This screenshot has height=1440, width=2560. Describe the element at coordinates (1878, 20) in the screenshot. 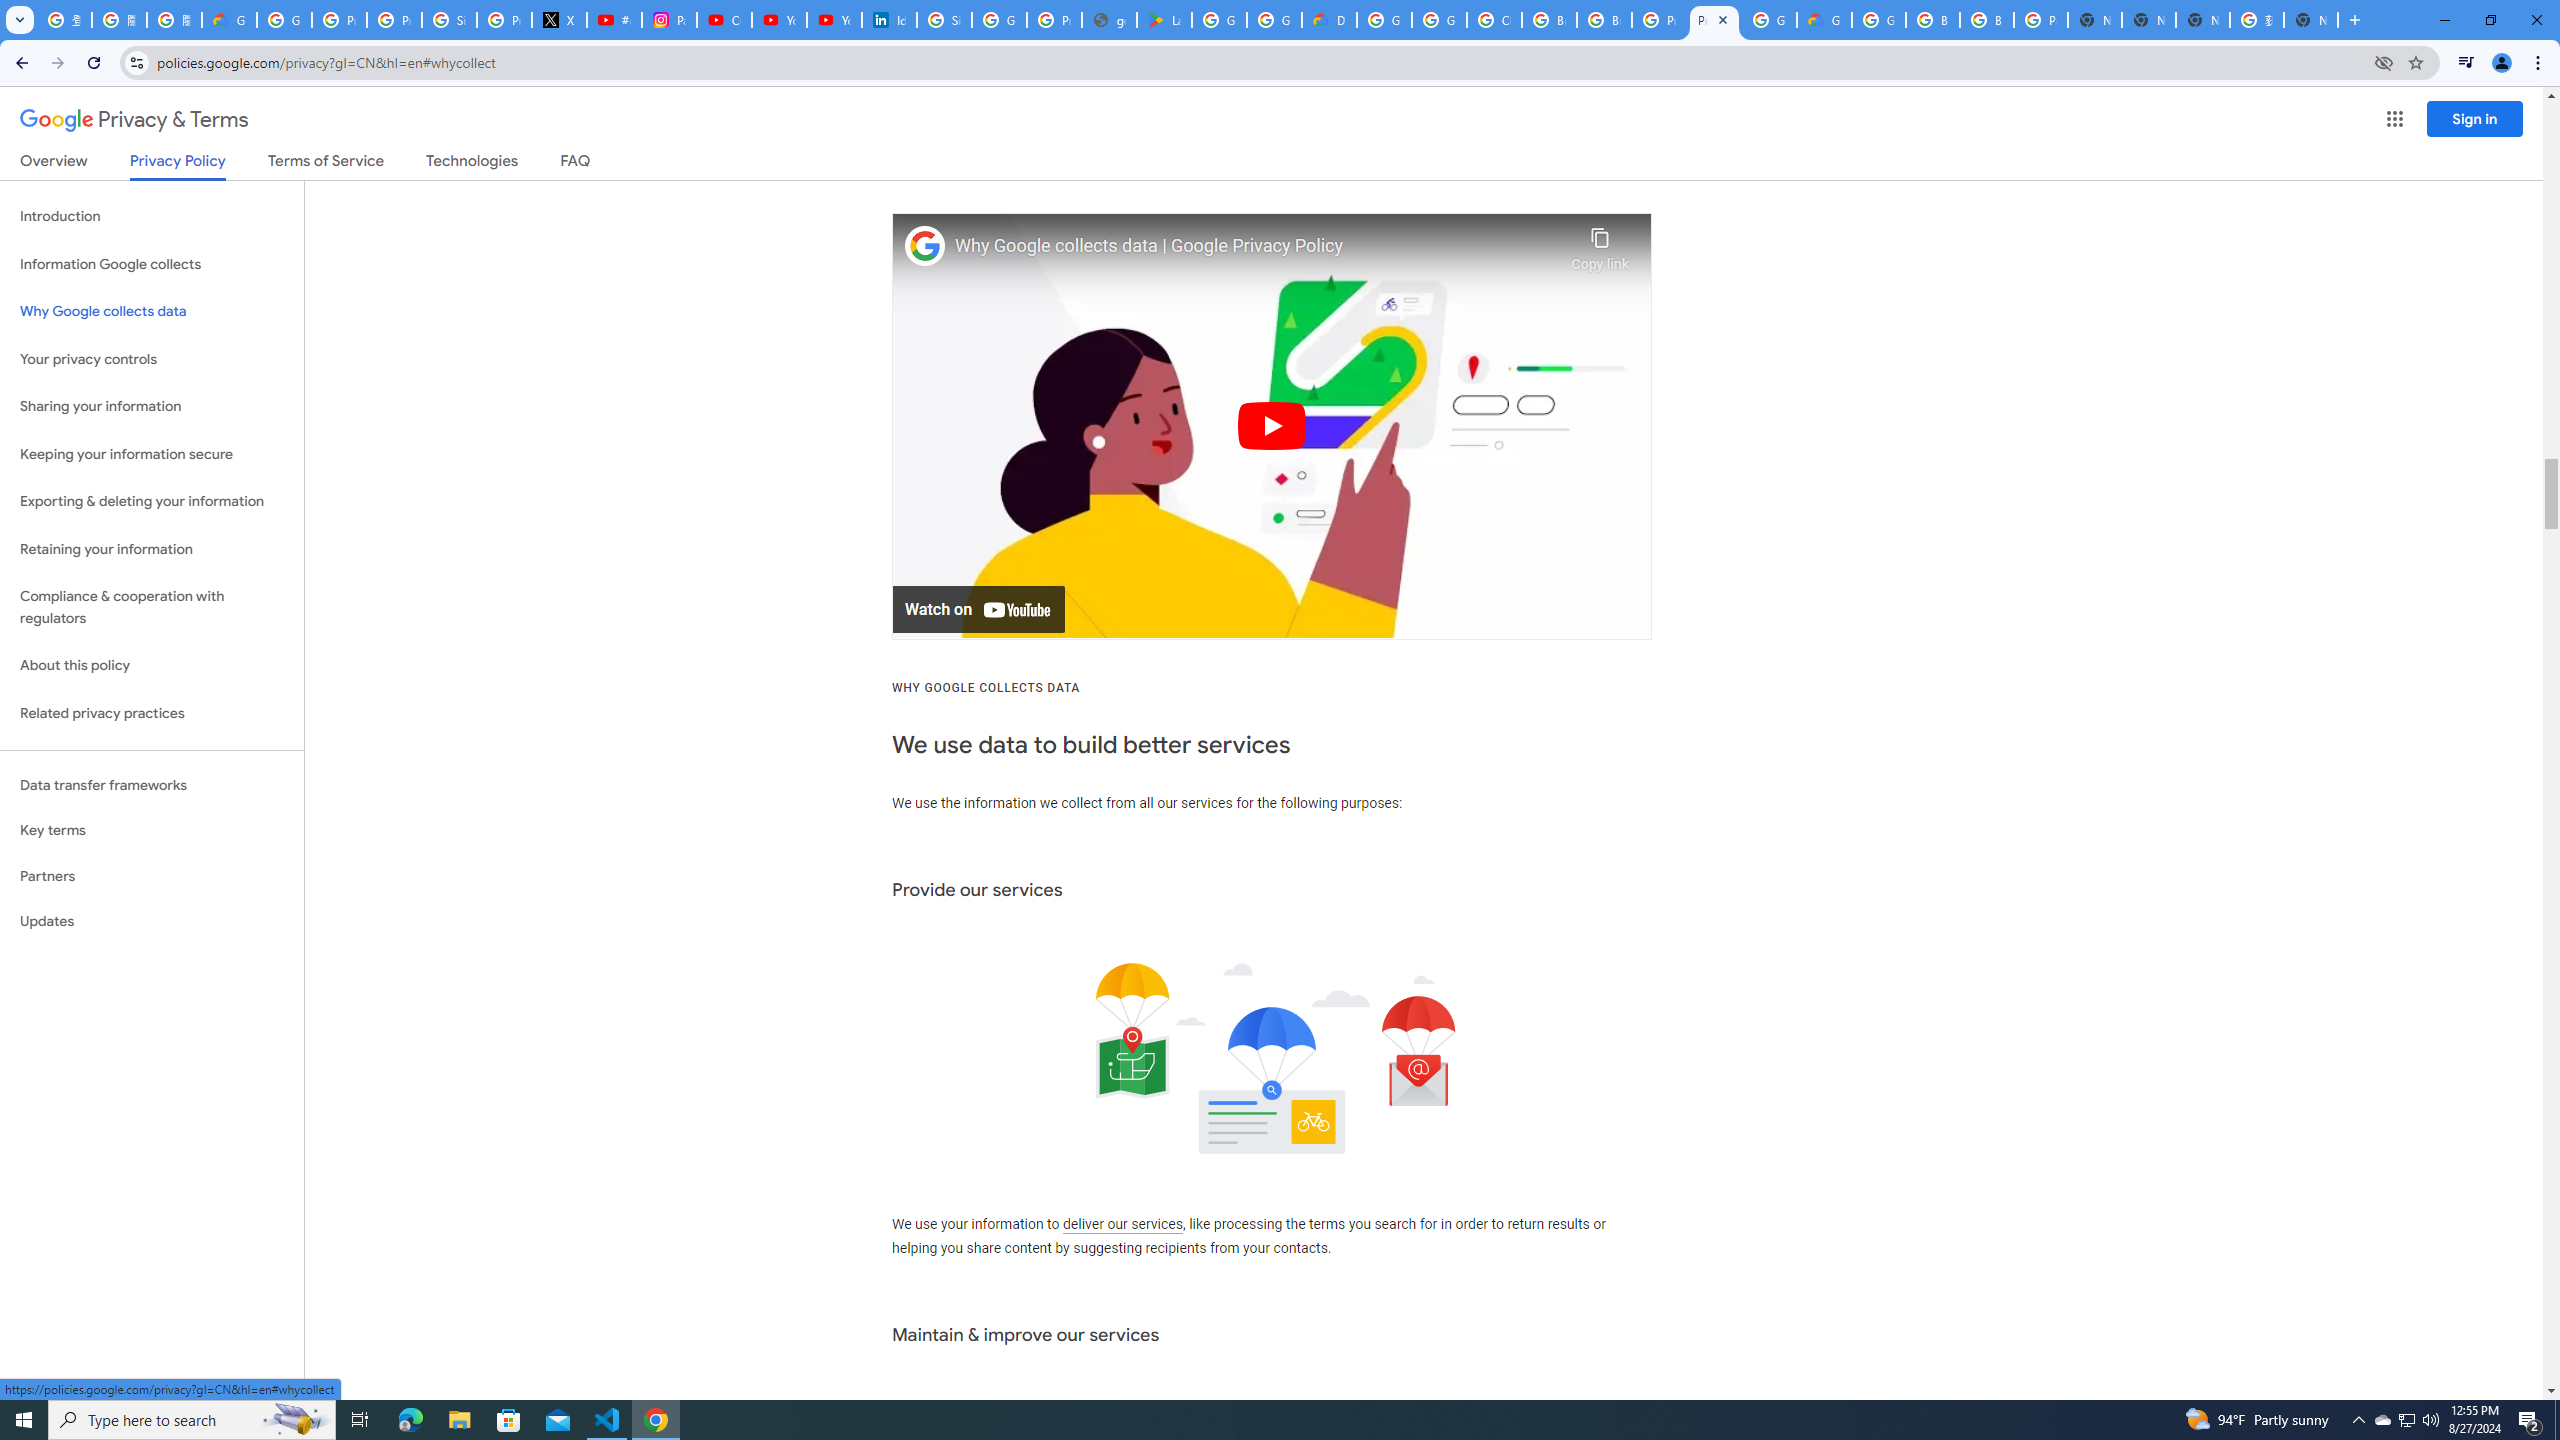

I see `Google Cloud Platform` at that location.